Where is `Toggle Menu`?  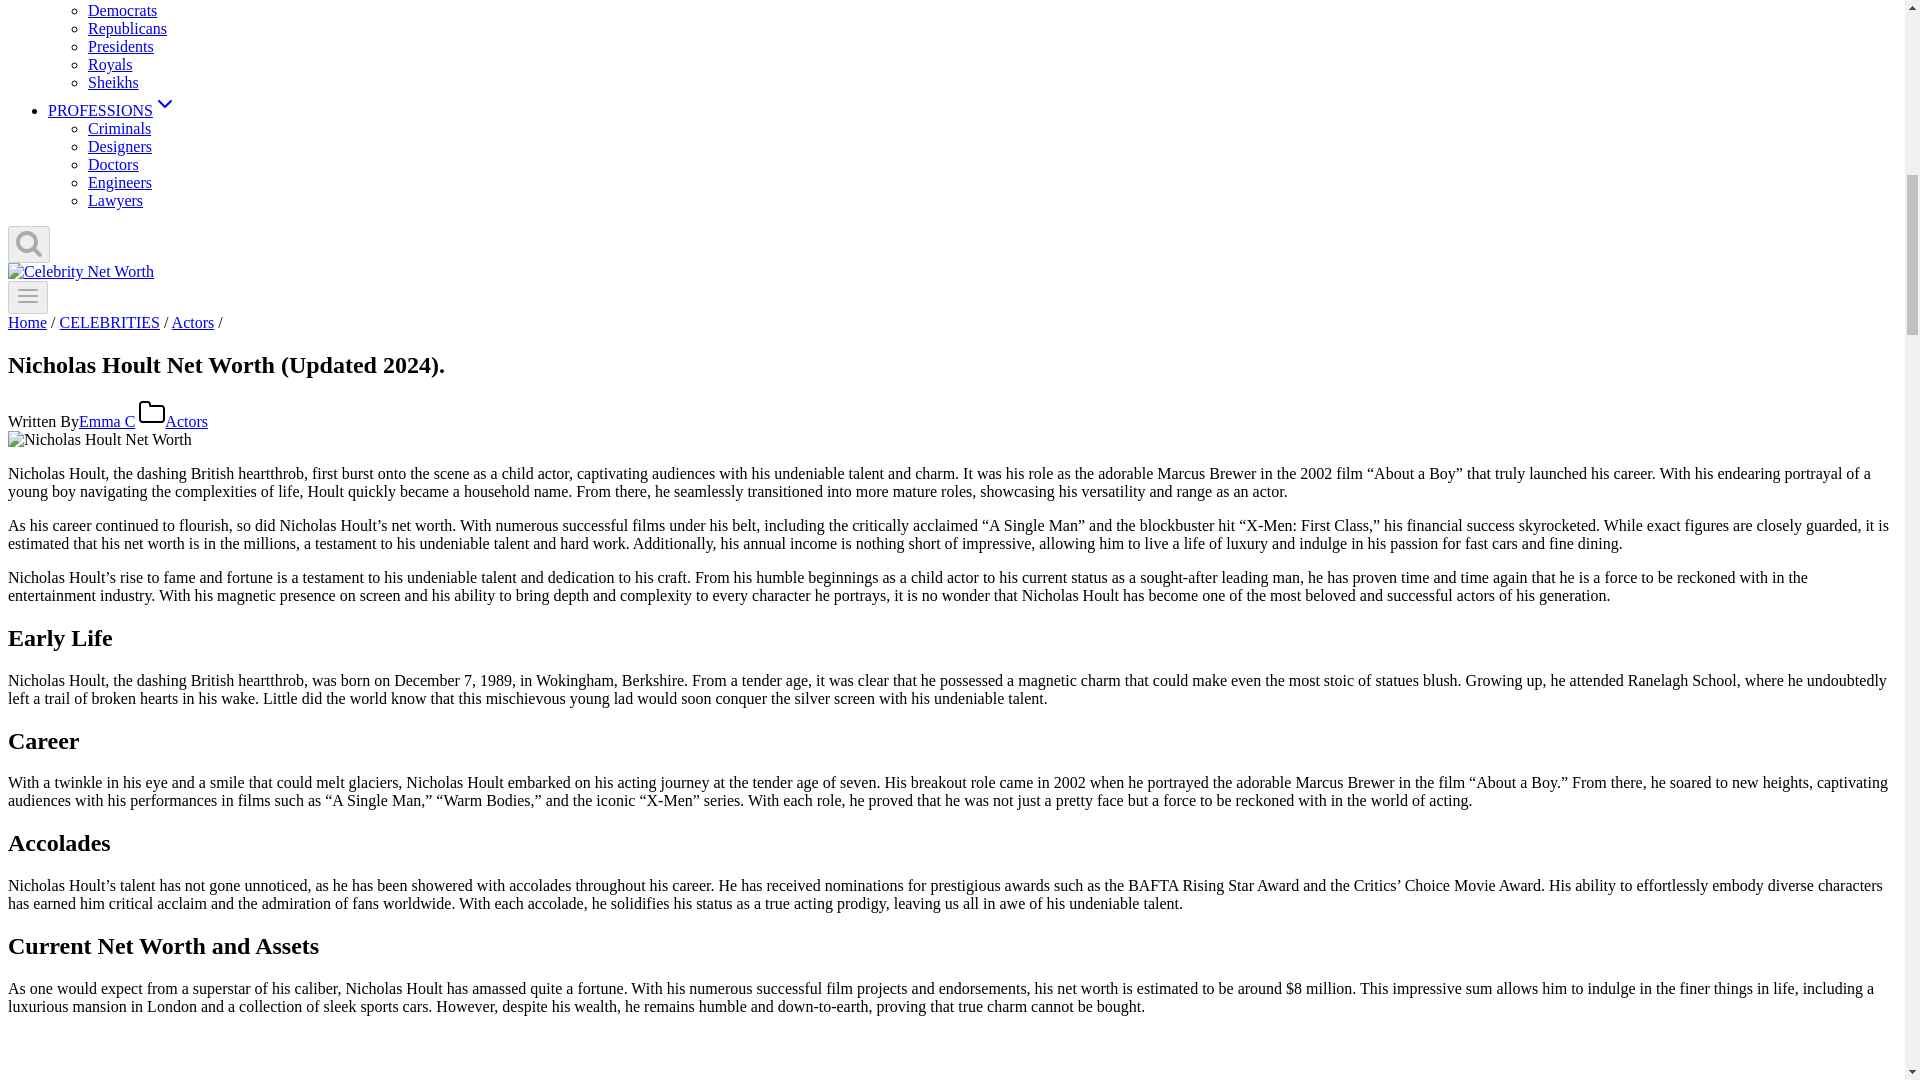 Toggle Menu is located at coordinates (28, 296).